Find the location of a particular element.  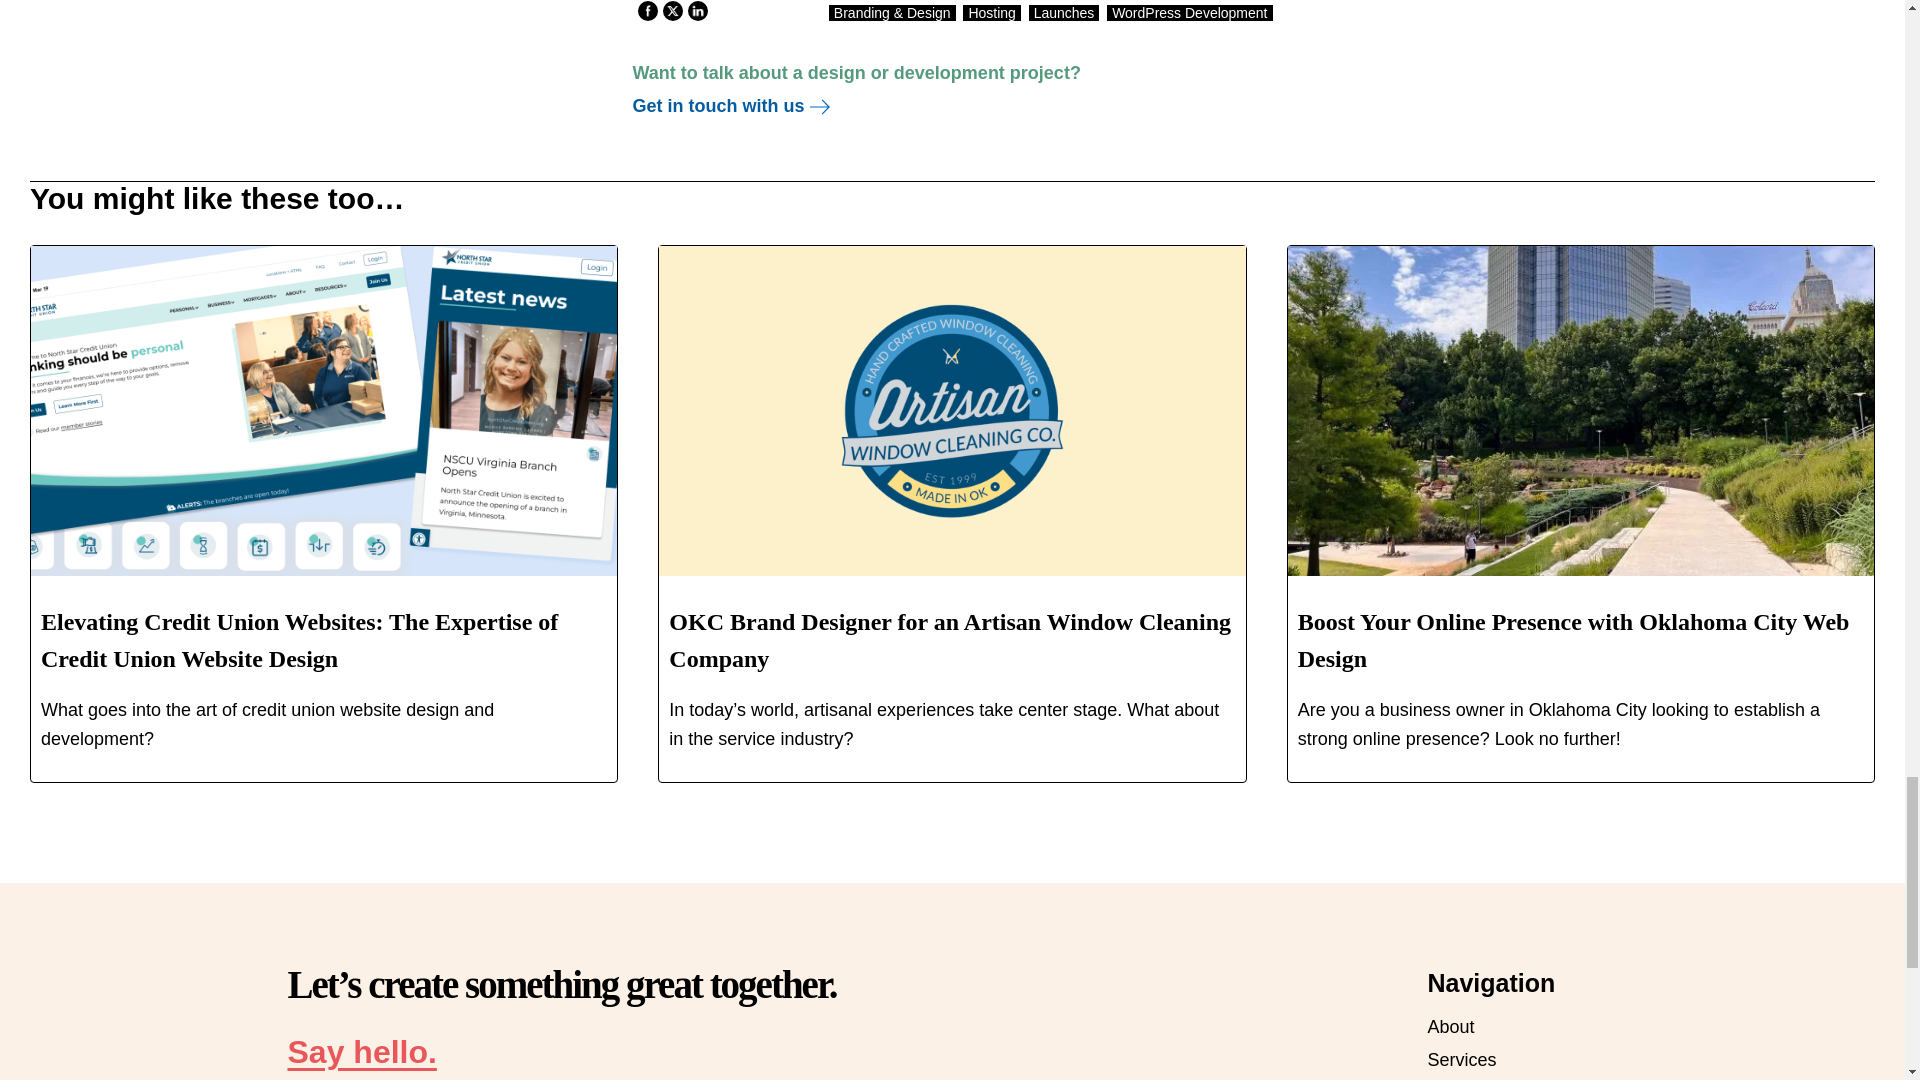

Hosting is located at coordinates (991, 12).